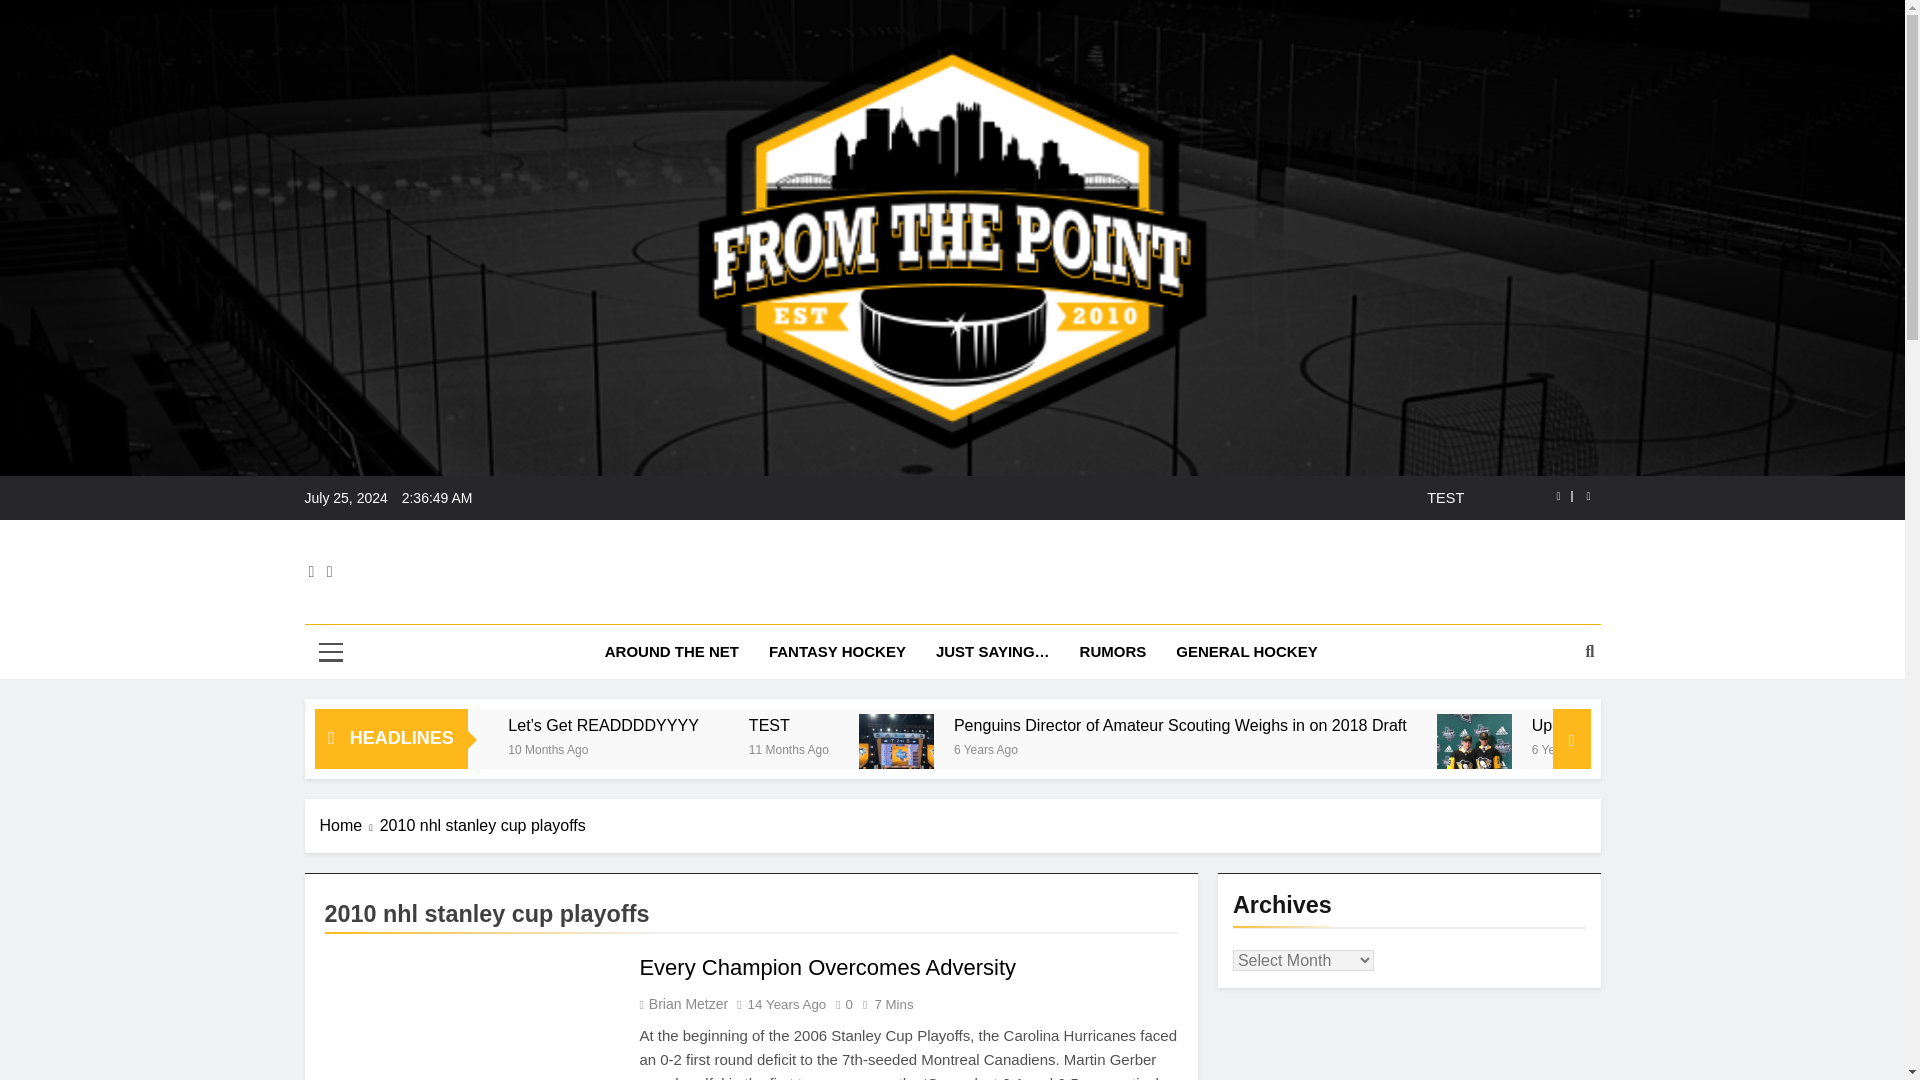  Describe the element at coordinates (838, 652) in the screenshot. I see `FANTASY HOCKEY` at that location.